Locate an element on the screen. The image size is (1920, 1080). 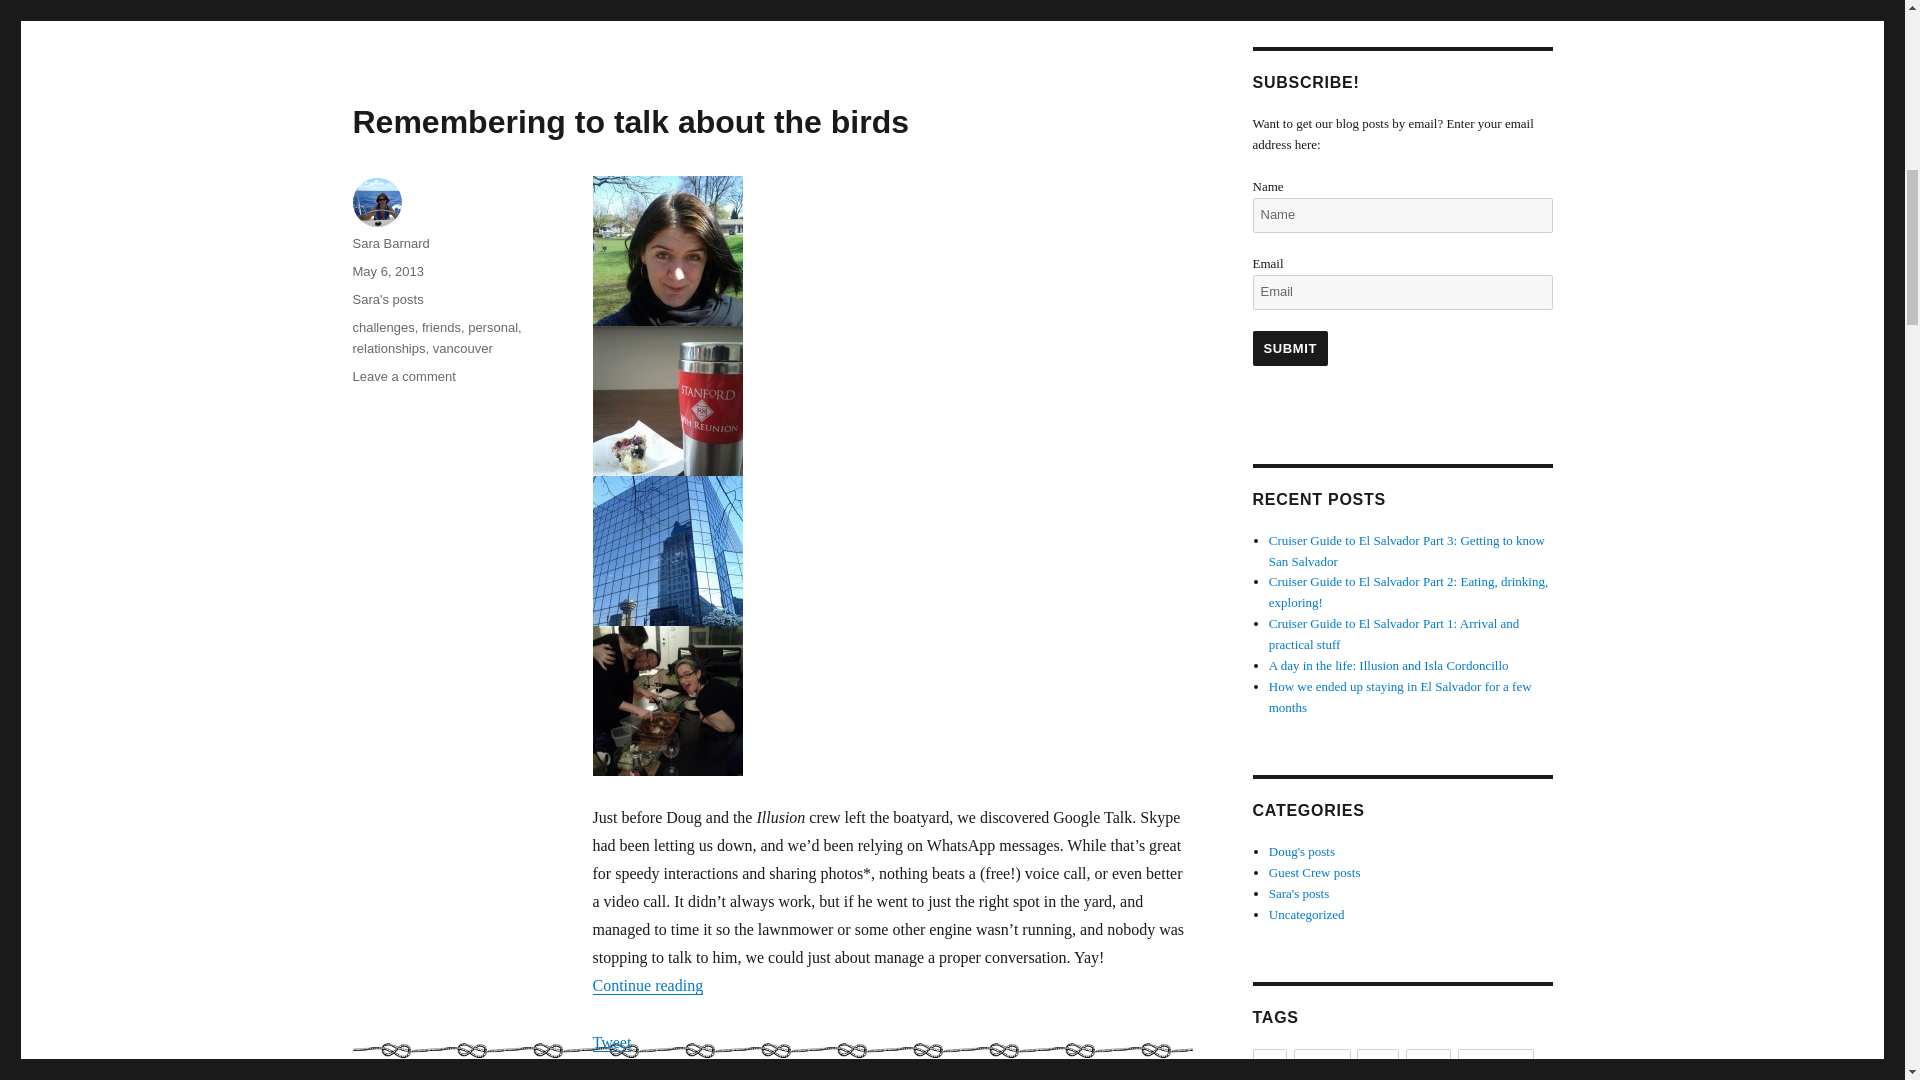
personal is located at coordinates (630, 122).